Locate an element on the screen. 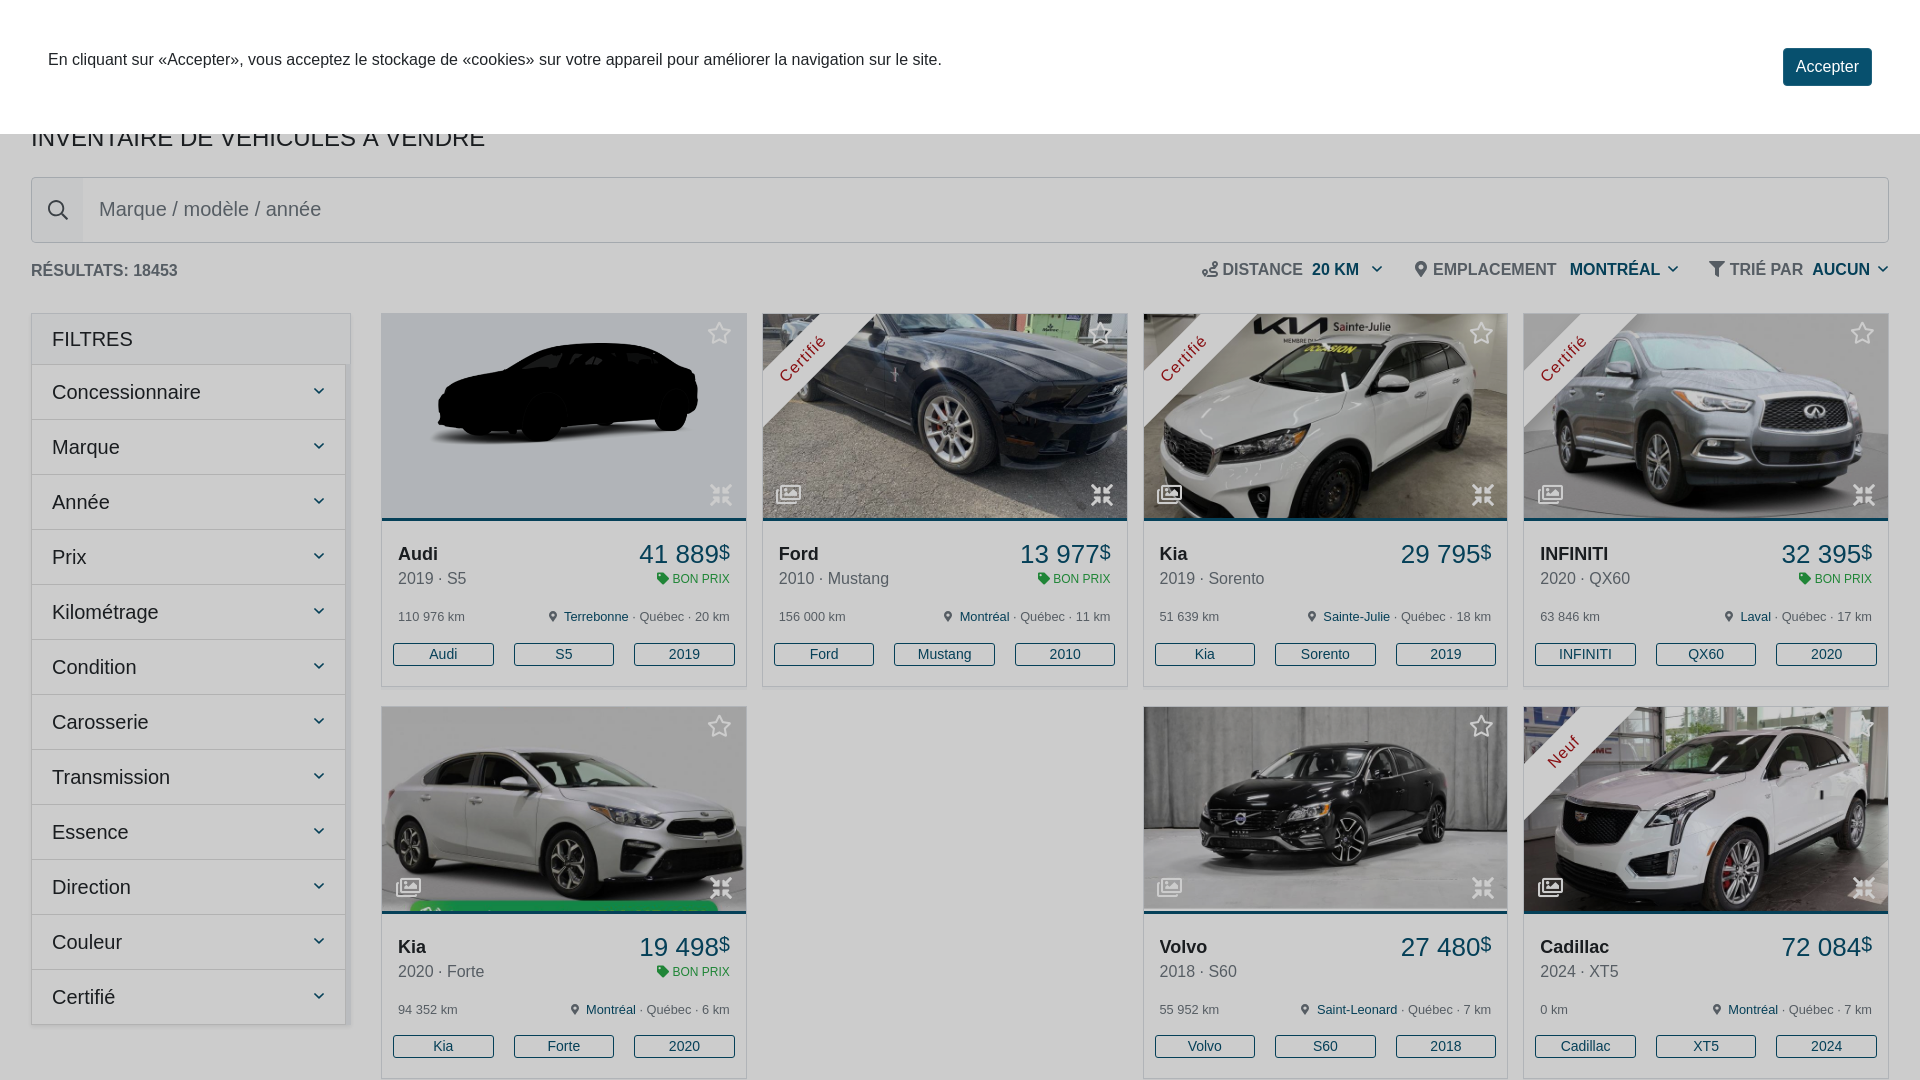  Mustang is located at coordinates (944, 654).